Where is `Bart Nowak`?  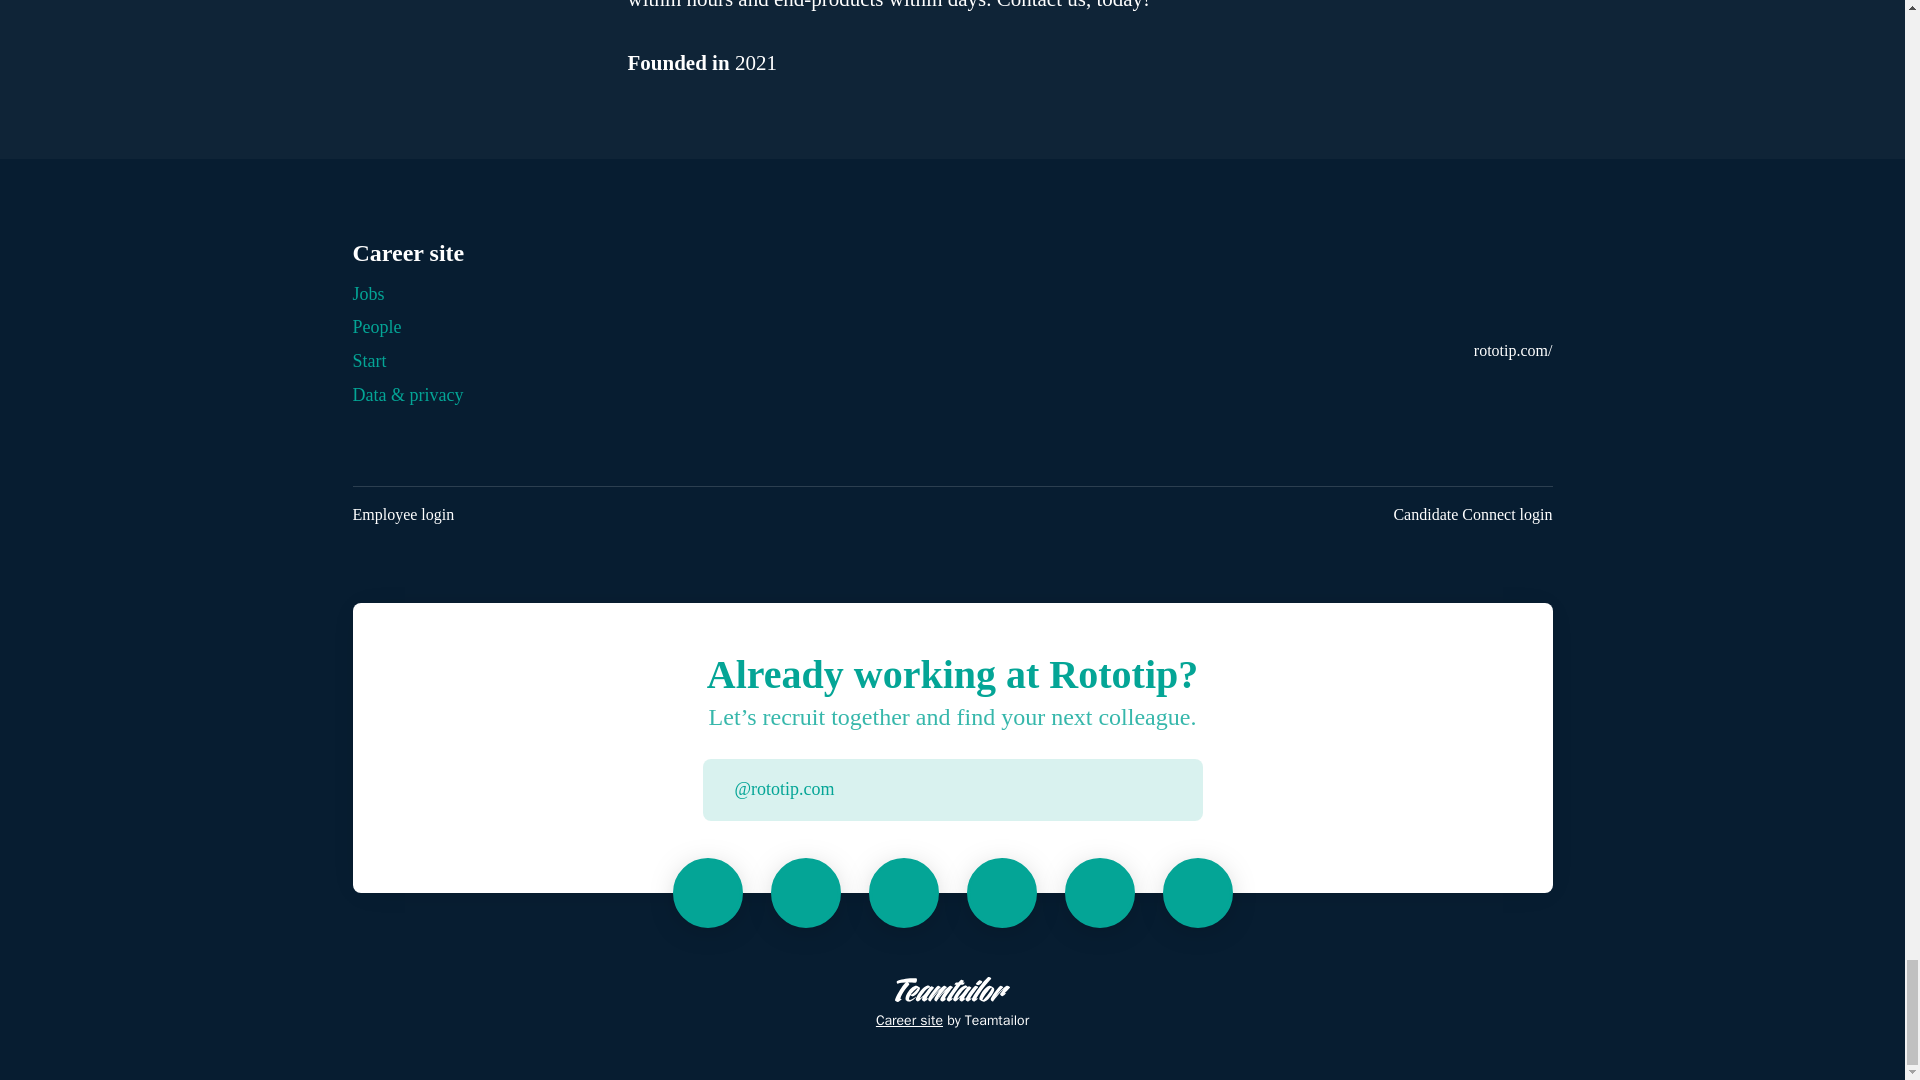
Bart Nowak is located at coordinates (805, 892).